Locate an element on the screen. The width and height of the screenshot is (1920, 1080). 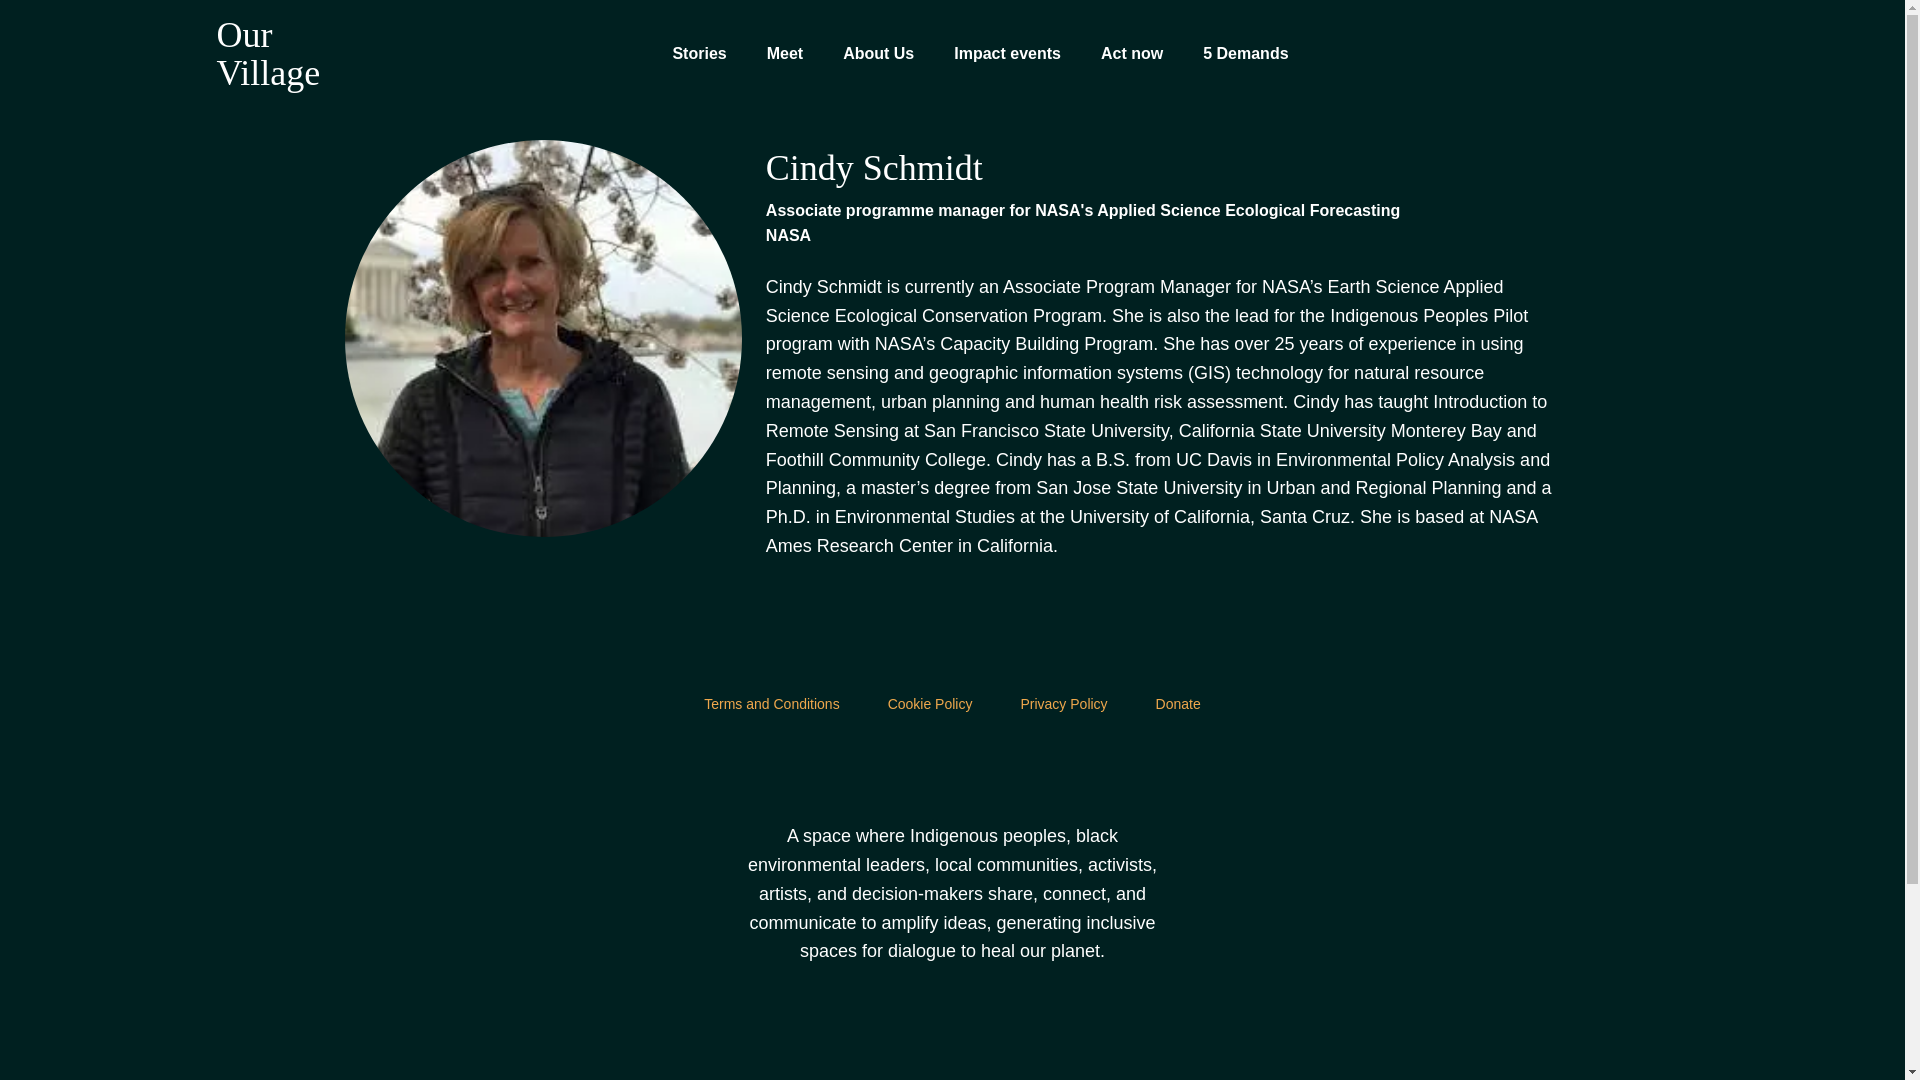
Impact events is located at coordinates (1008, 54).